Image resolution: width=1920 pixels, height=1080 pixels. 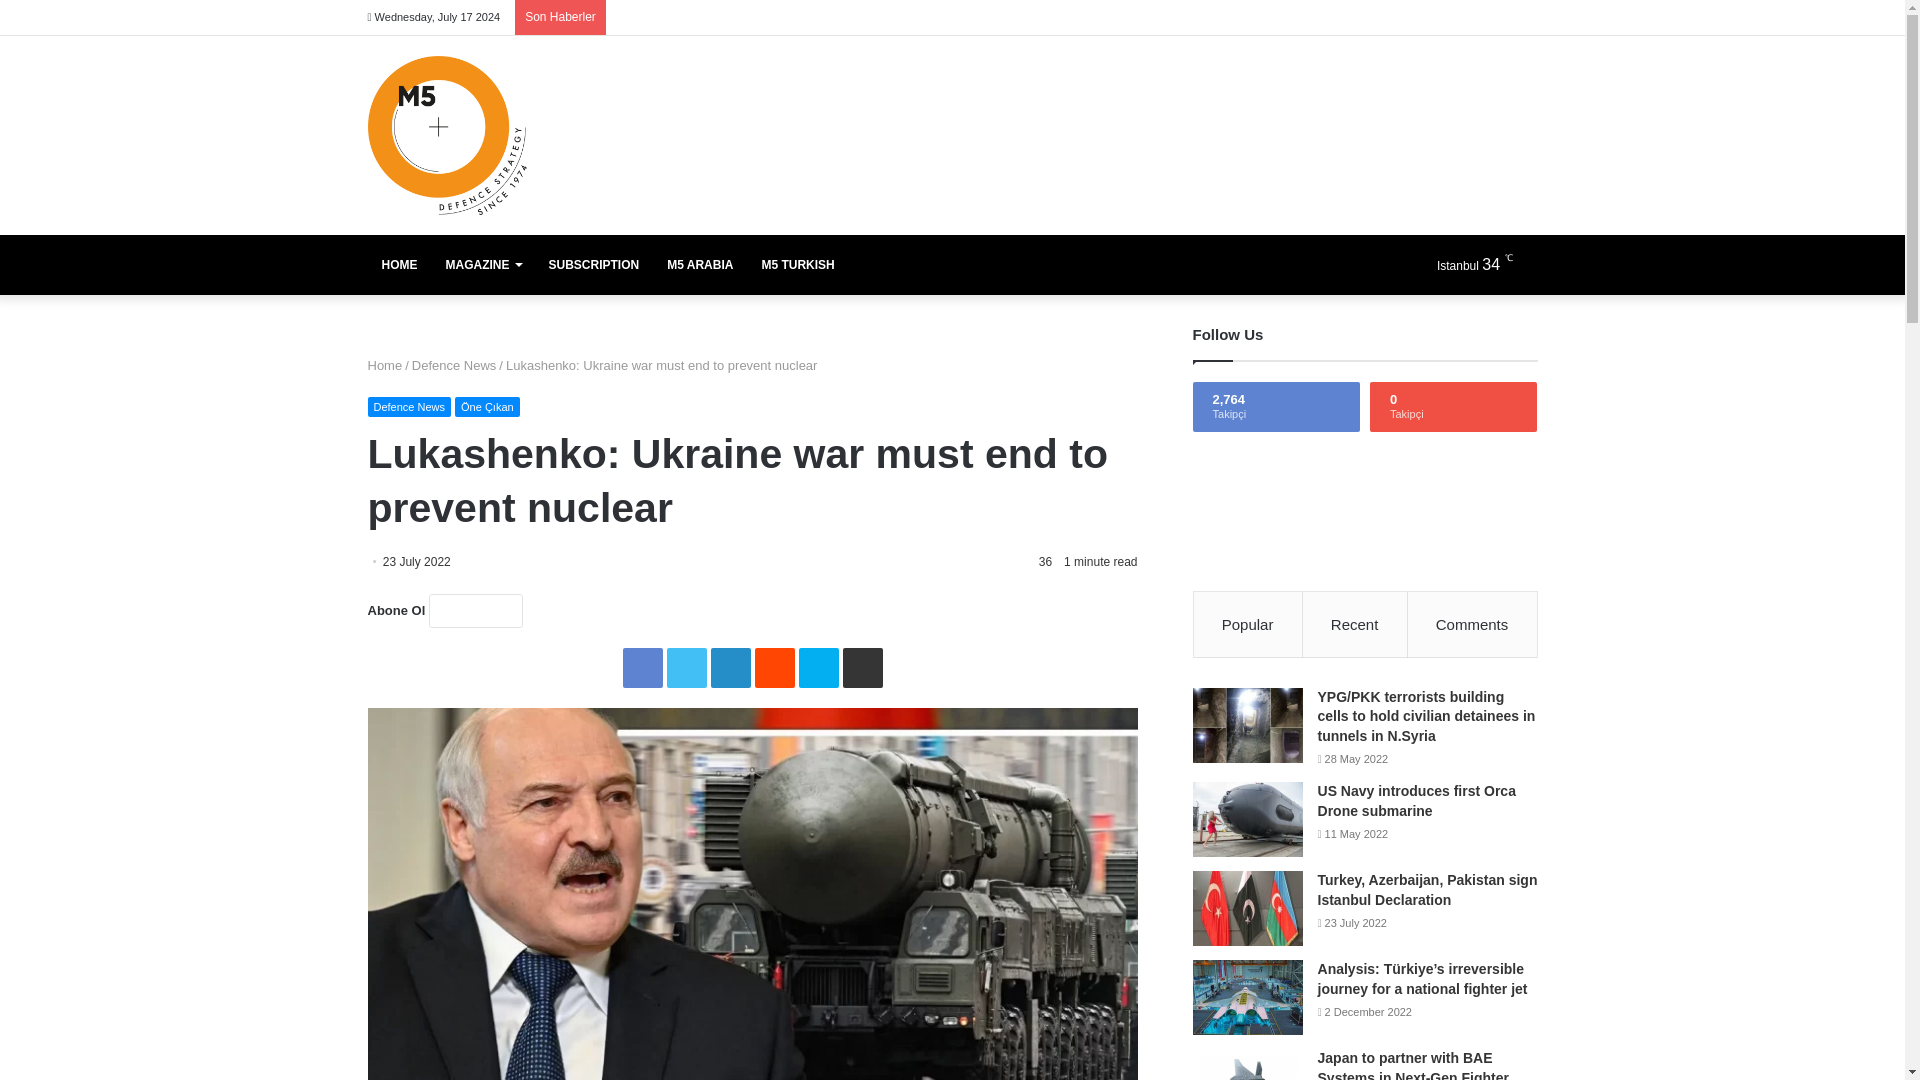 What do you see at coordinates (484, 264) in the screenshot?
I see `MAGAZINE` at bounding box center [484, 264].